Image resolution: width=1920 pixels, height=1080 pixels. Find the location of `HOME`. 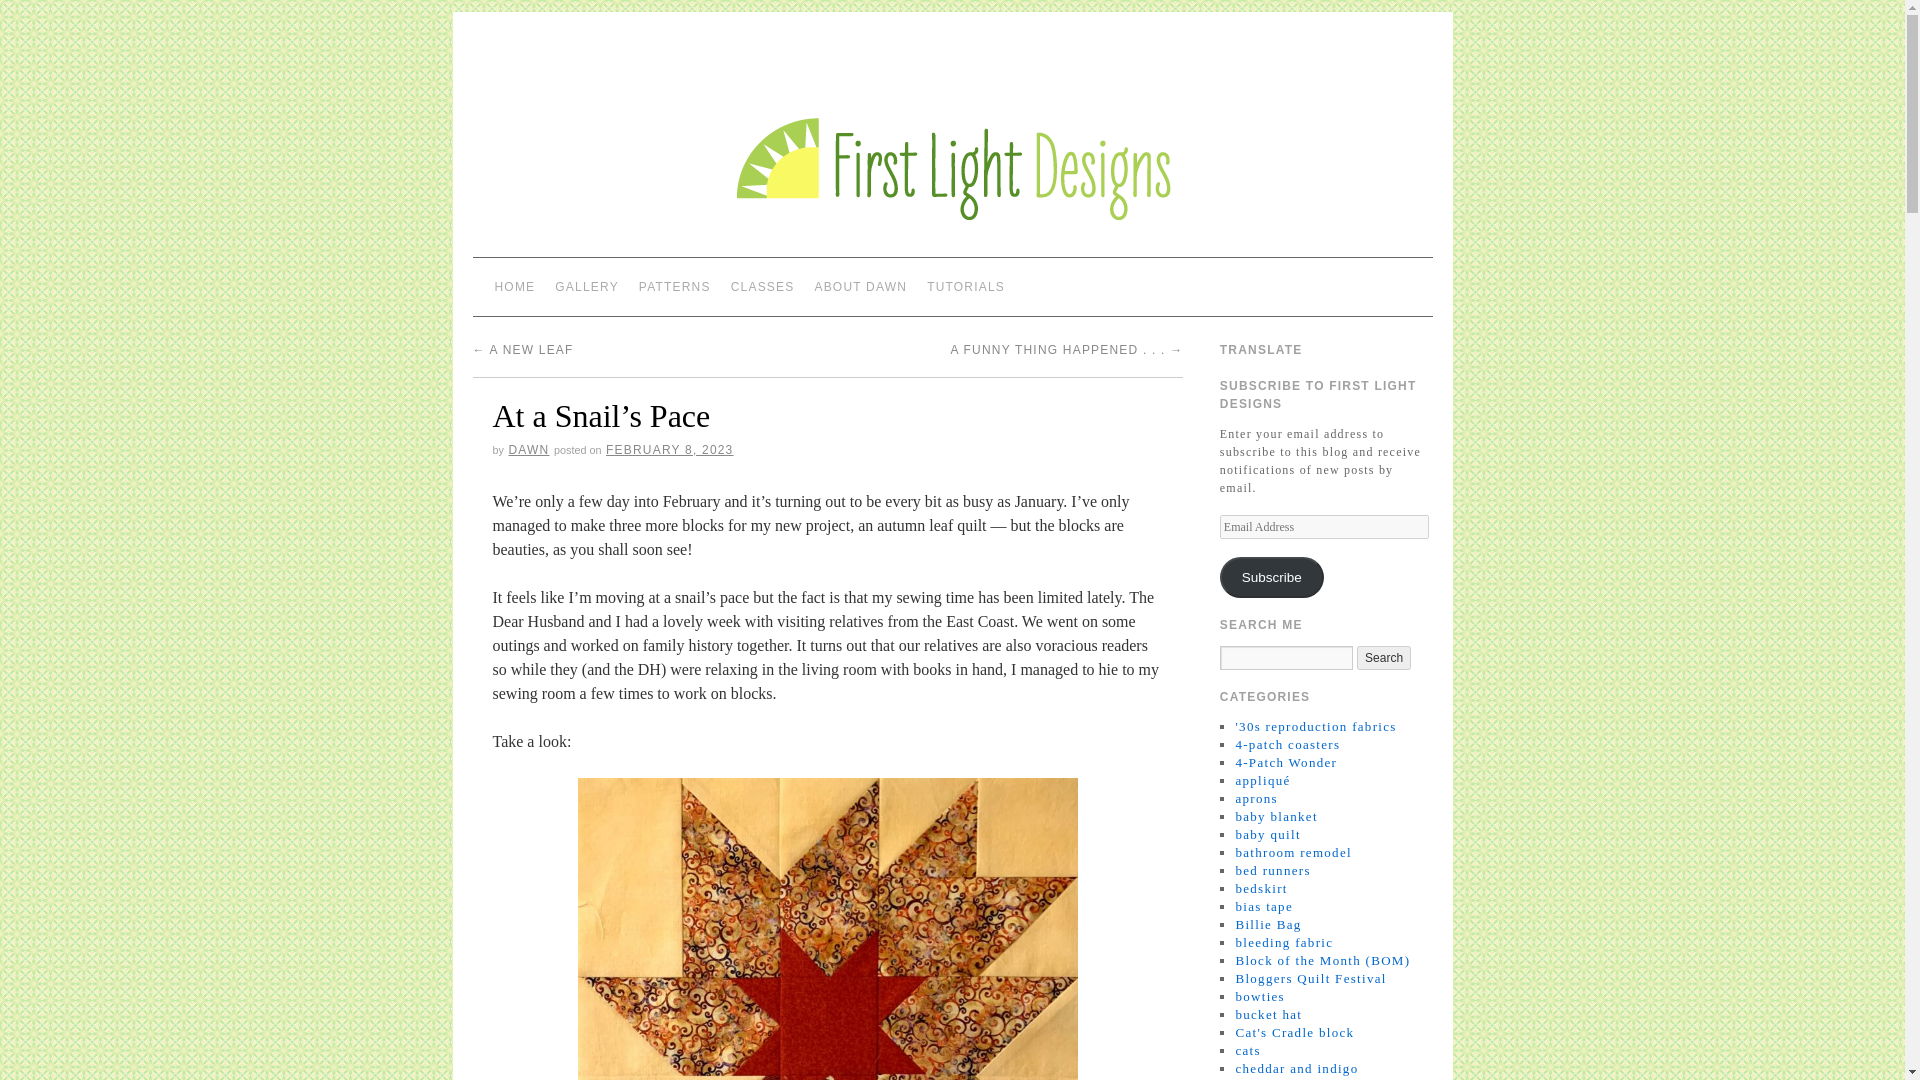

HOME is located at coordinates (514, 286).